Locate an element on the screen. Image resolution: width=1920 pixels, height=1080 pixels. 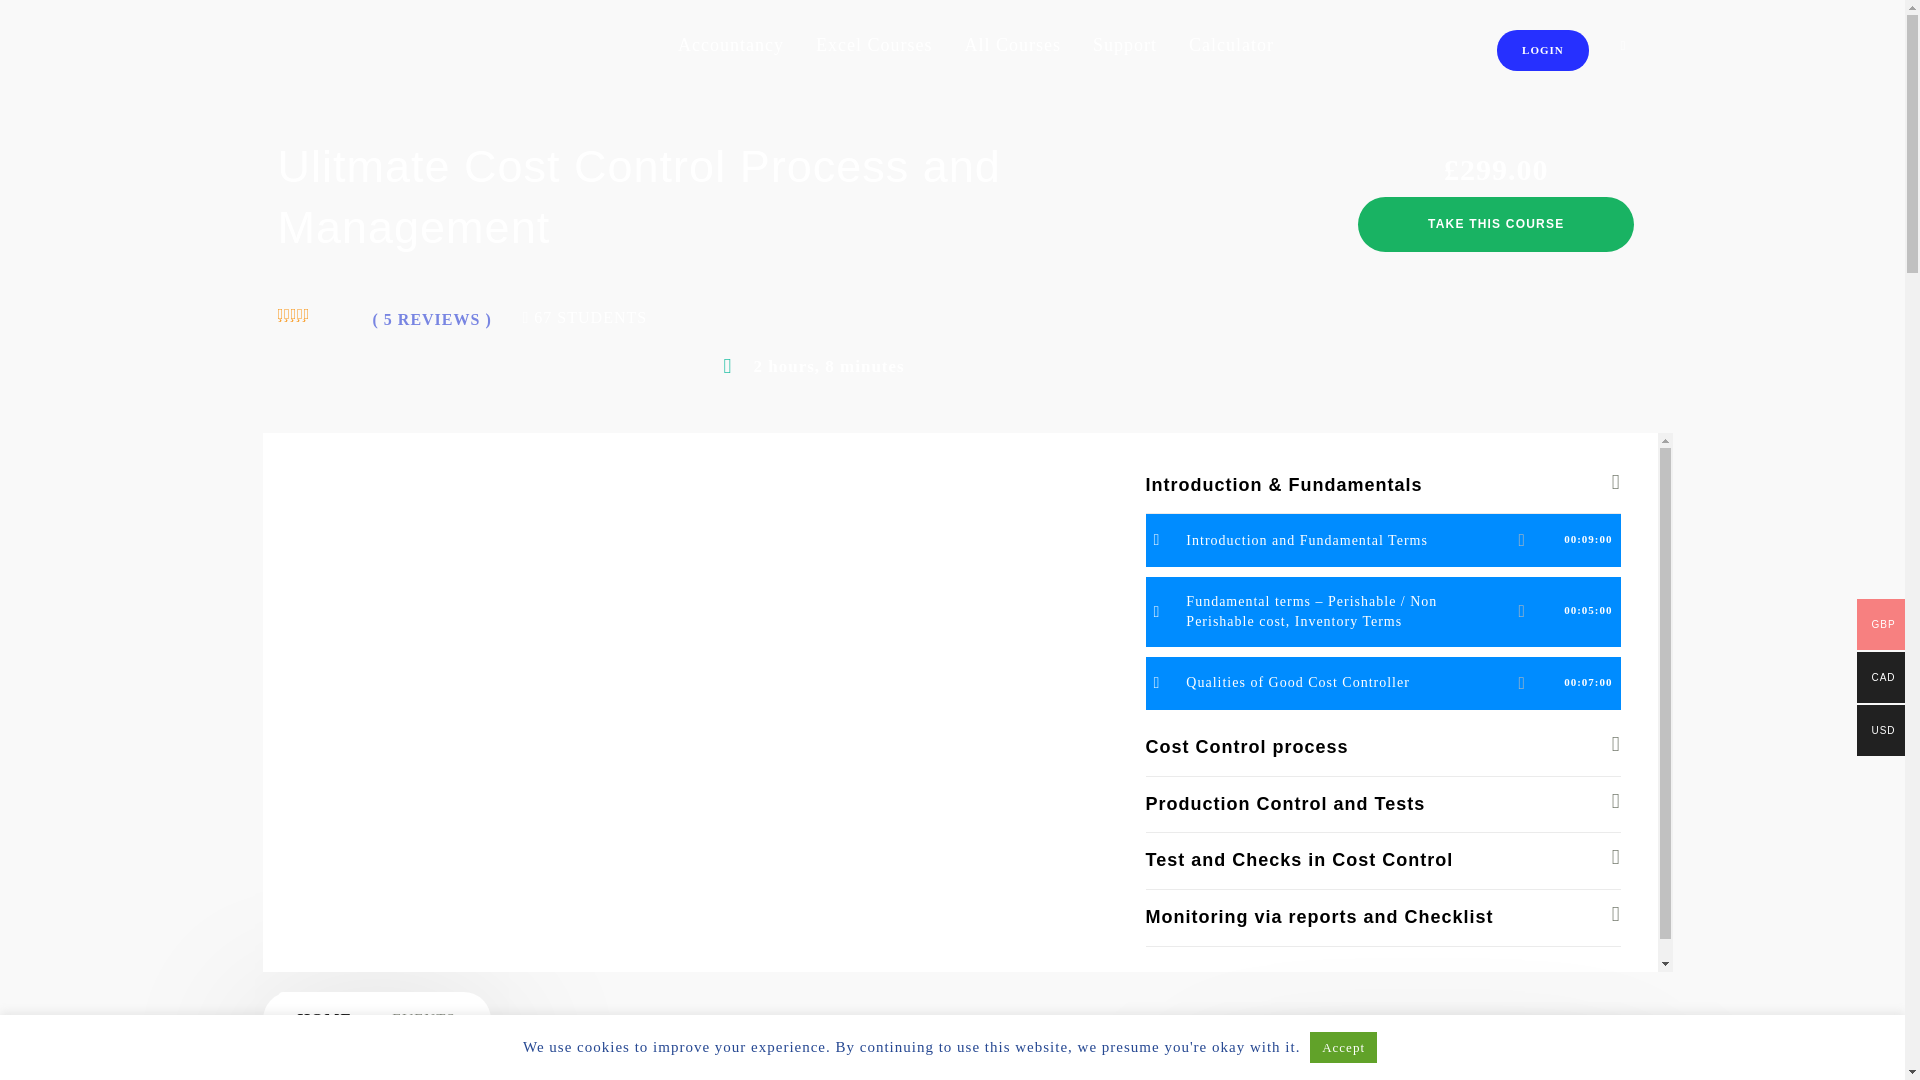
HOME is located at coordinates (325, 1019).